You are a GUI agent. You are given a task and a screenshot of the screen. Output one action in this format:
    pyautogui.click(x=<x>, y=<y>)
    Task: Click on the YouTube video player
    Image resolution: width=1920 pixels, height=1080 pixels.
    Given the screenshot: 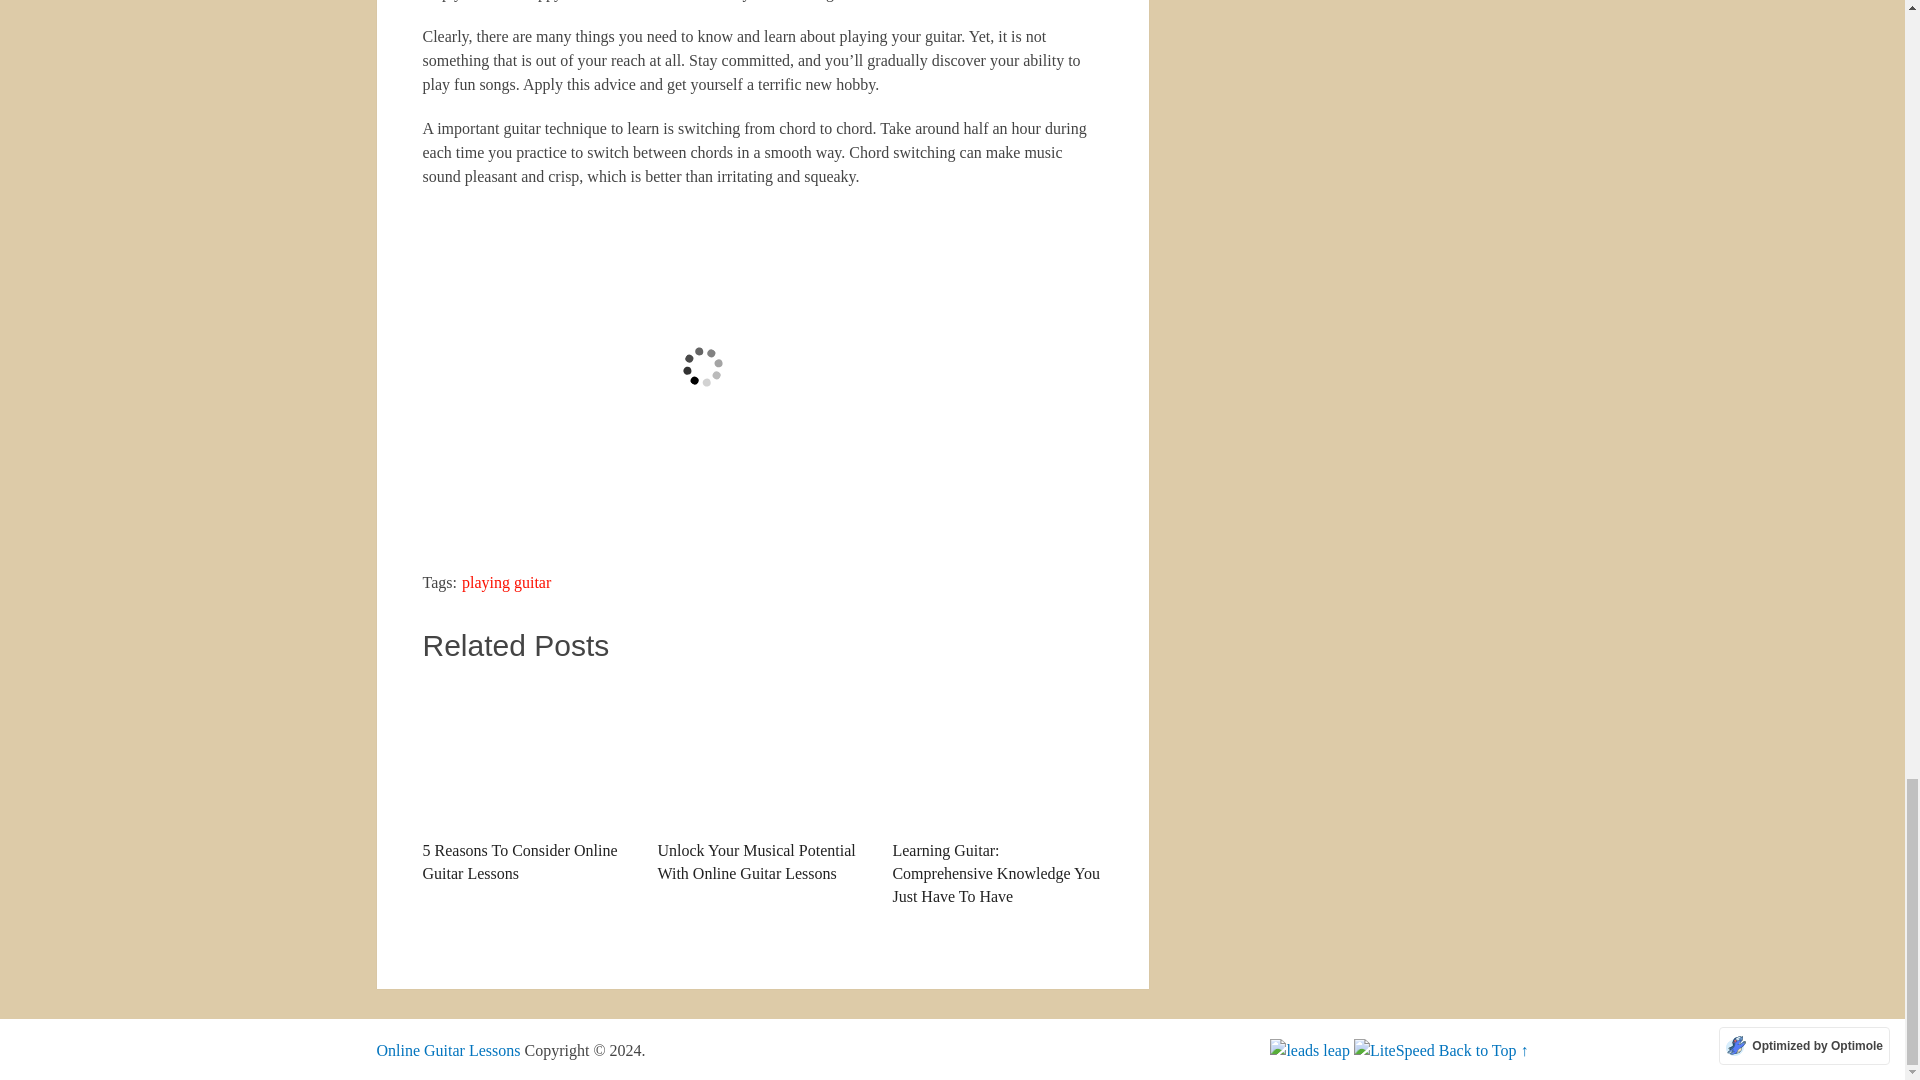 What is the action you would take?
    pyautogui.click(x=702, y=366)
    